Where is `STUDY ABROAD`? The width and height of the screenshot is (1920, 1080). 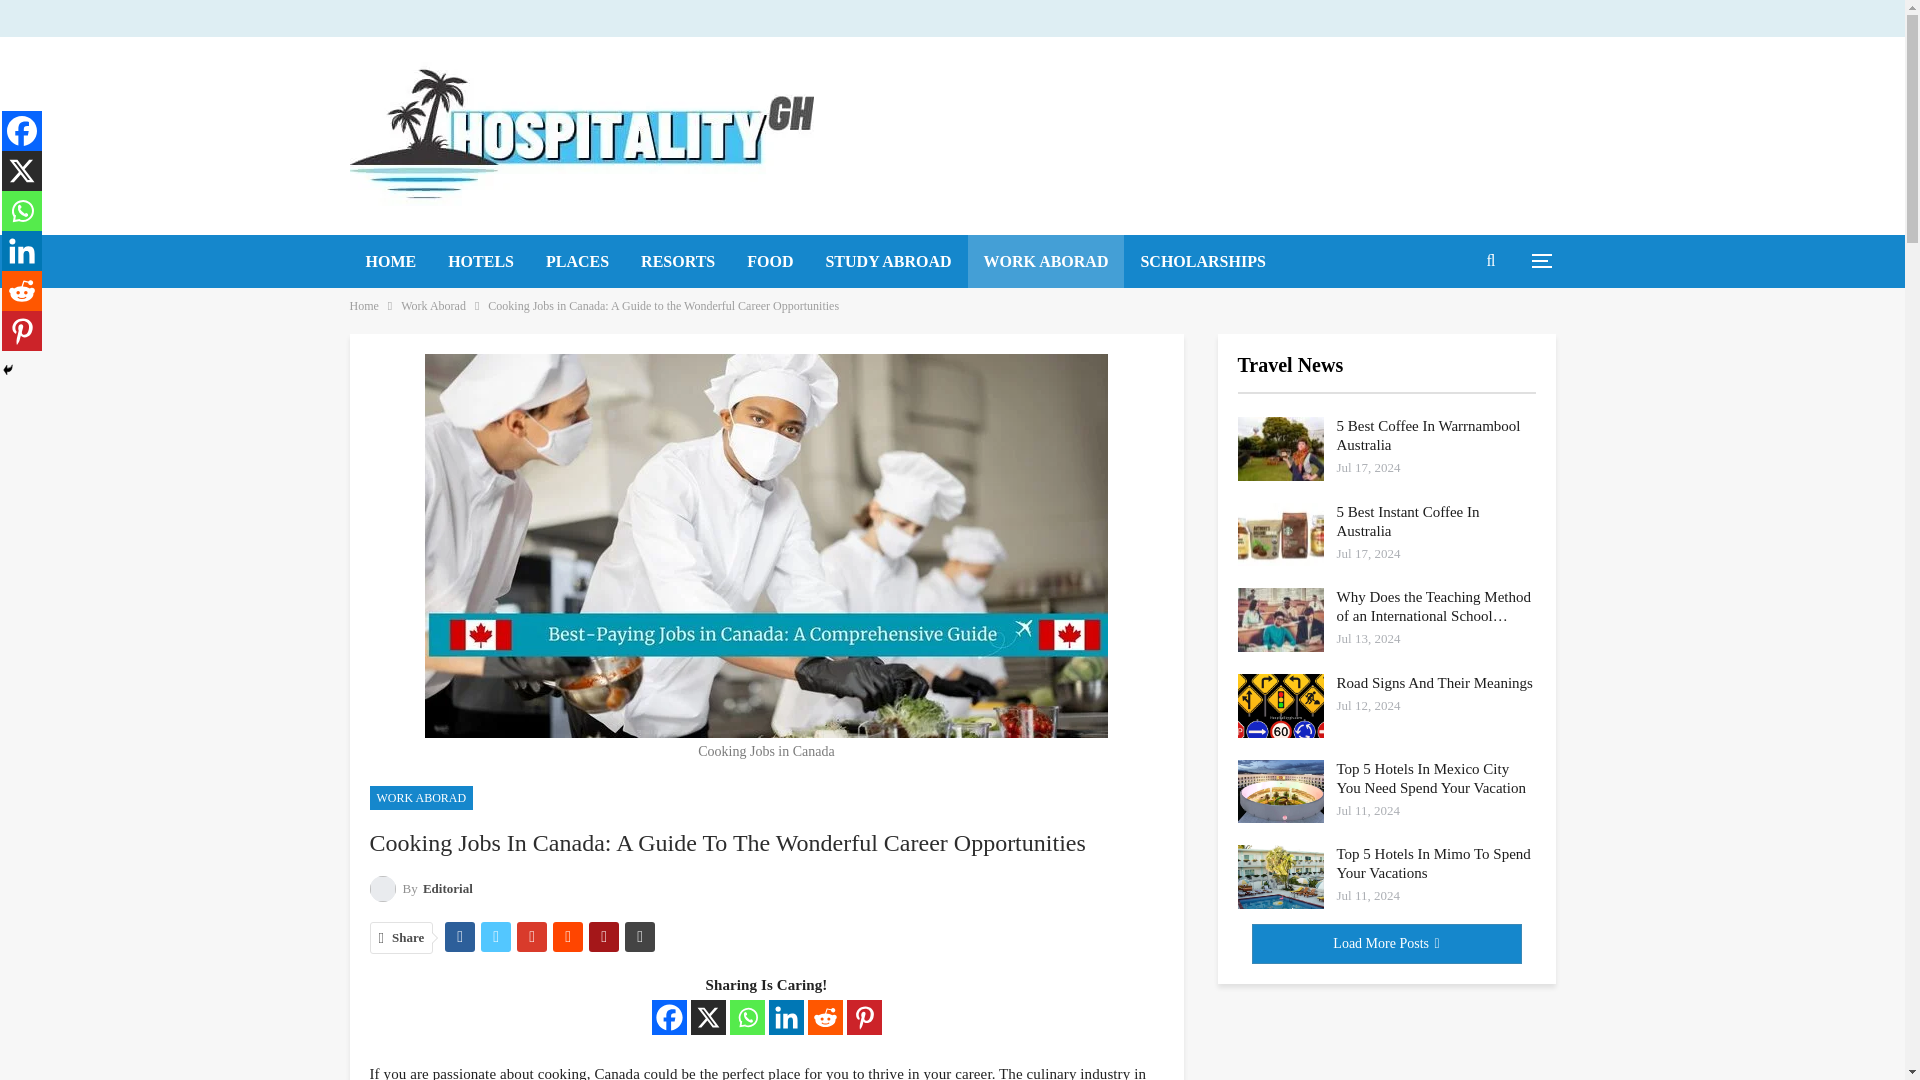
STUDY ABROAD is located at coordinates (888, 262).